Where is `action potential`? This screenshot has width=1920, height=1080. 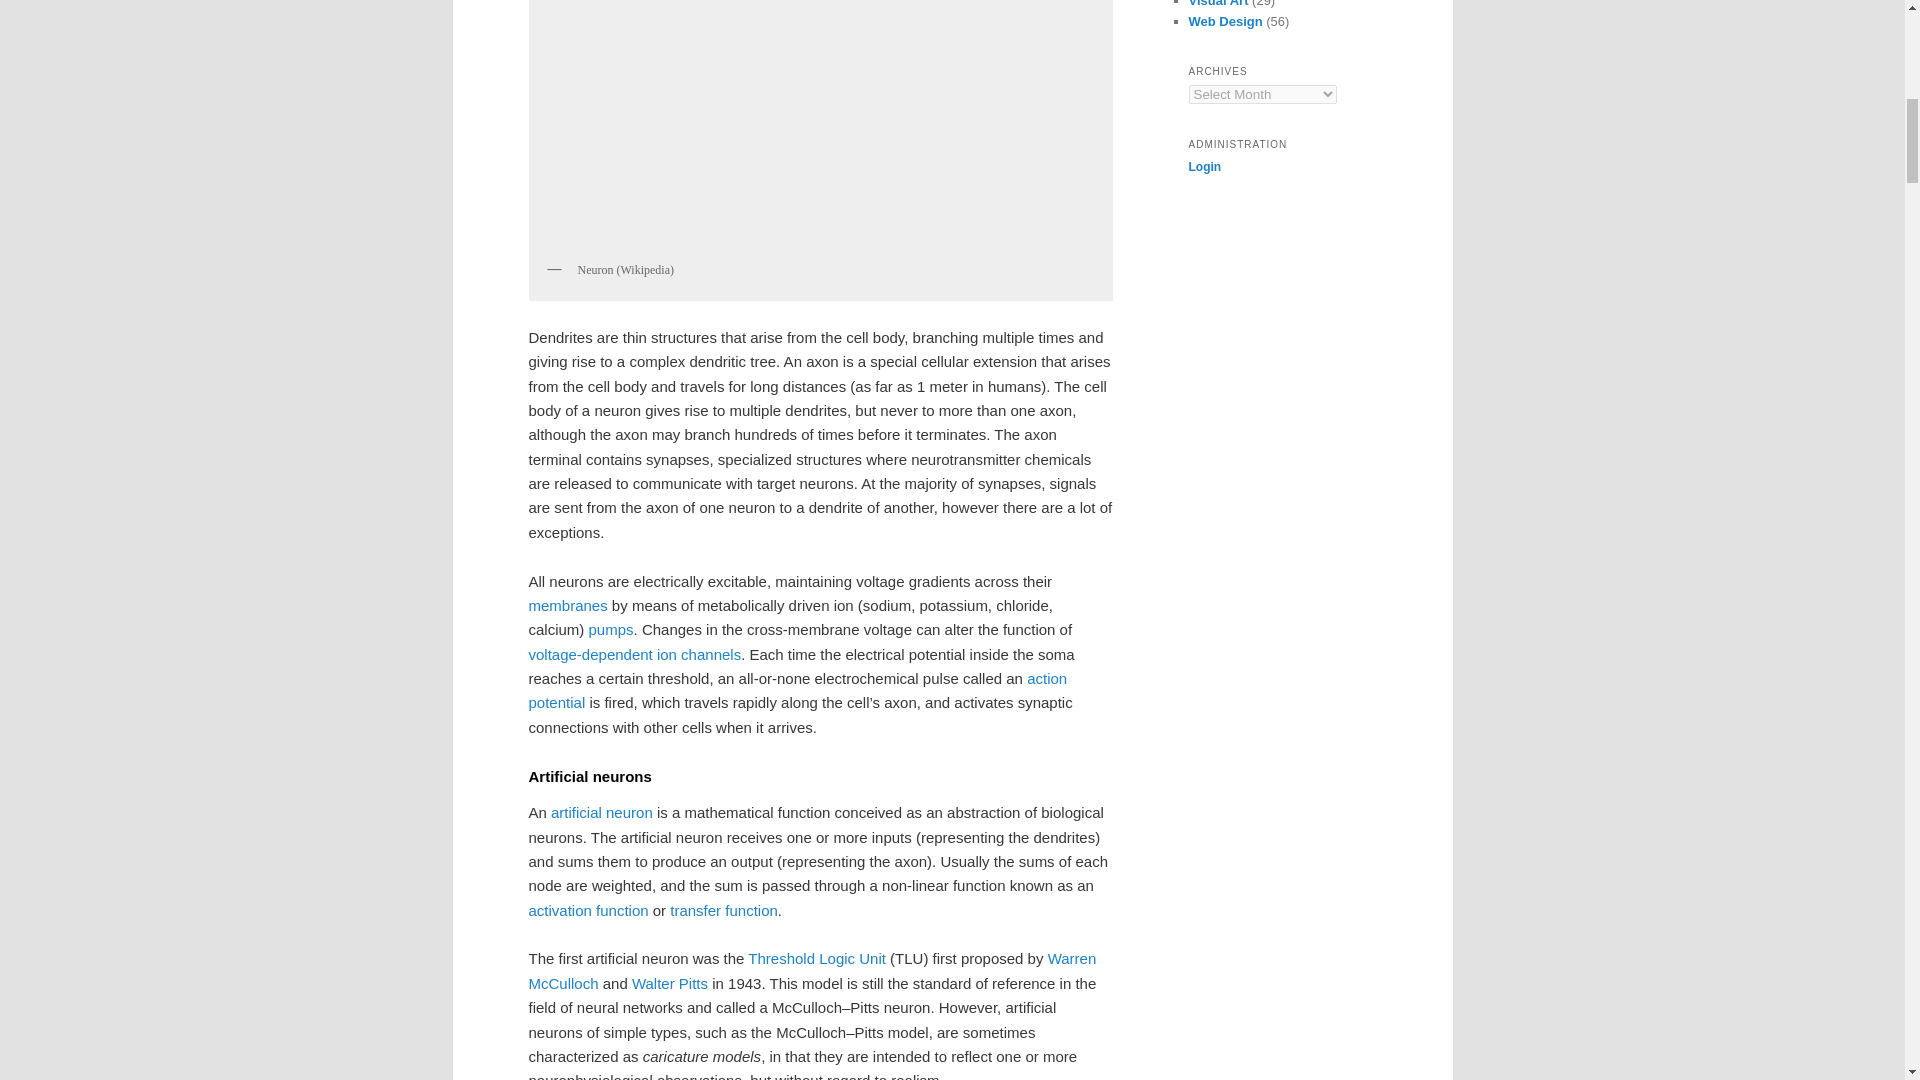
action potential is located at coordinates (798, 690).